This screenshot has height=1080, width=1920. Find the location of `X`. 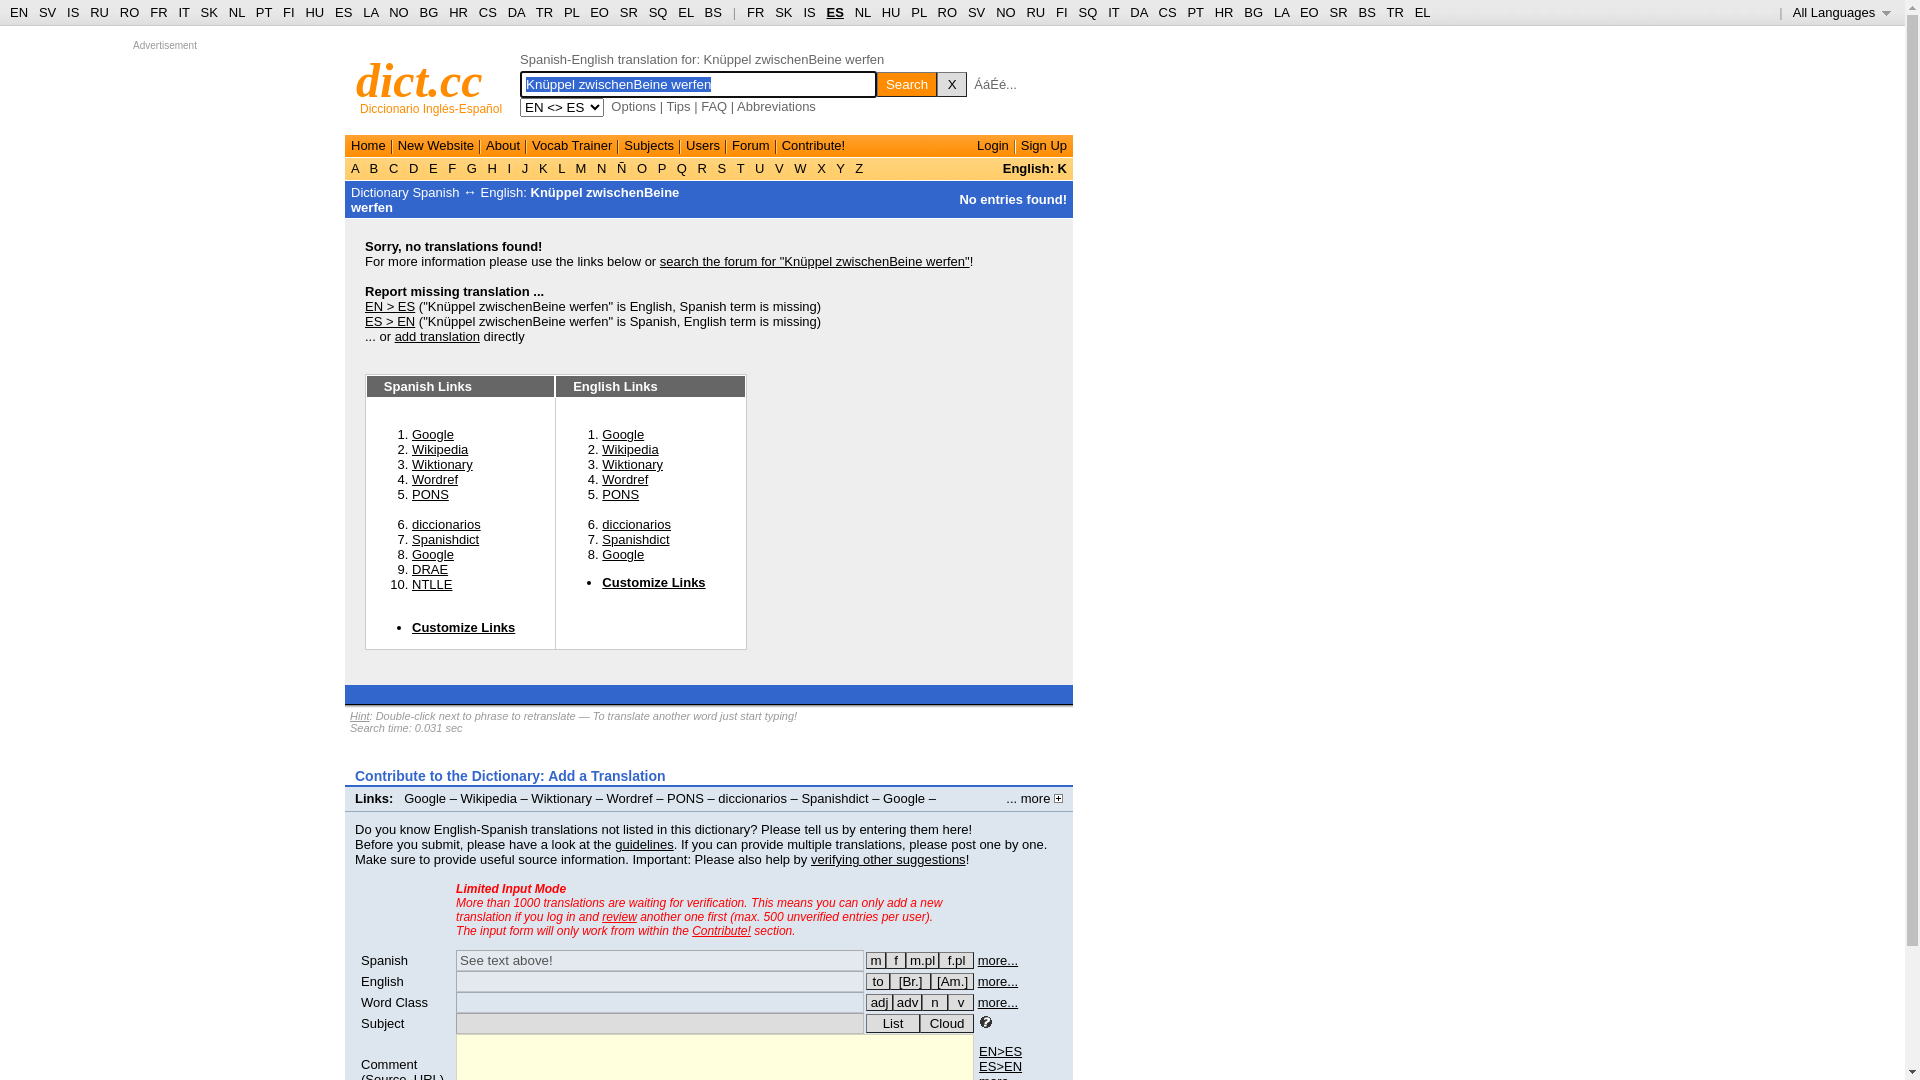

X is located at coordinates (822, 168).